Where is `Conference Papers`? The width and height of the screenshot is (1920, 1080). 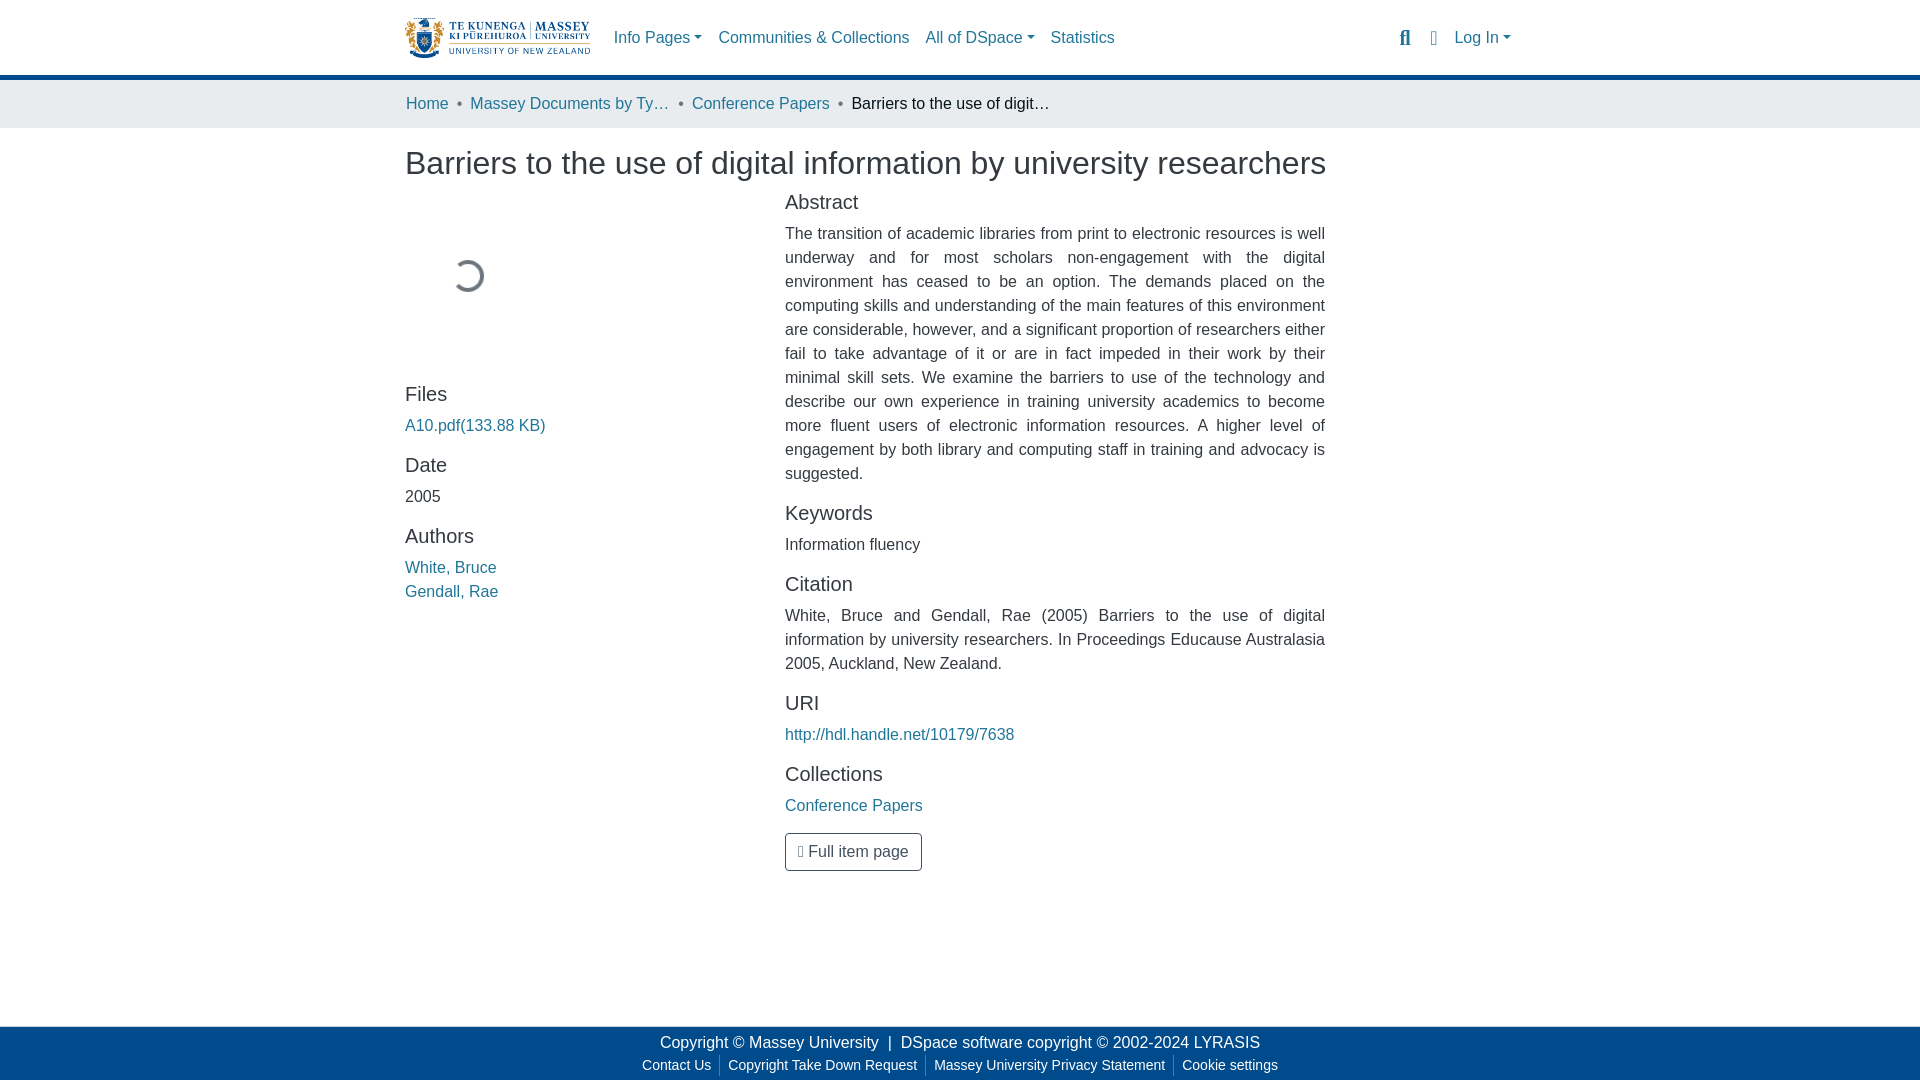 Conference Papers is located at coordinates (760, 103).